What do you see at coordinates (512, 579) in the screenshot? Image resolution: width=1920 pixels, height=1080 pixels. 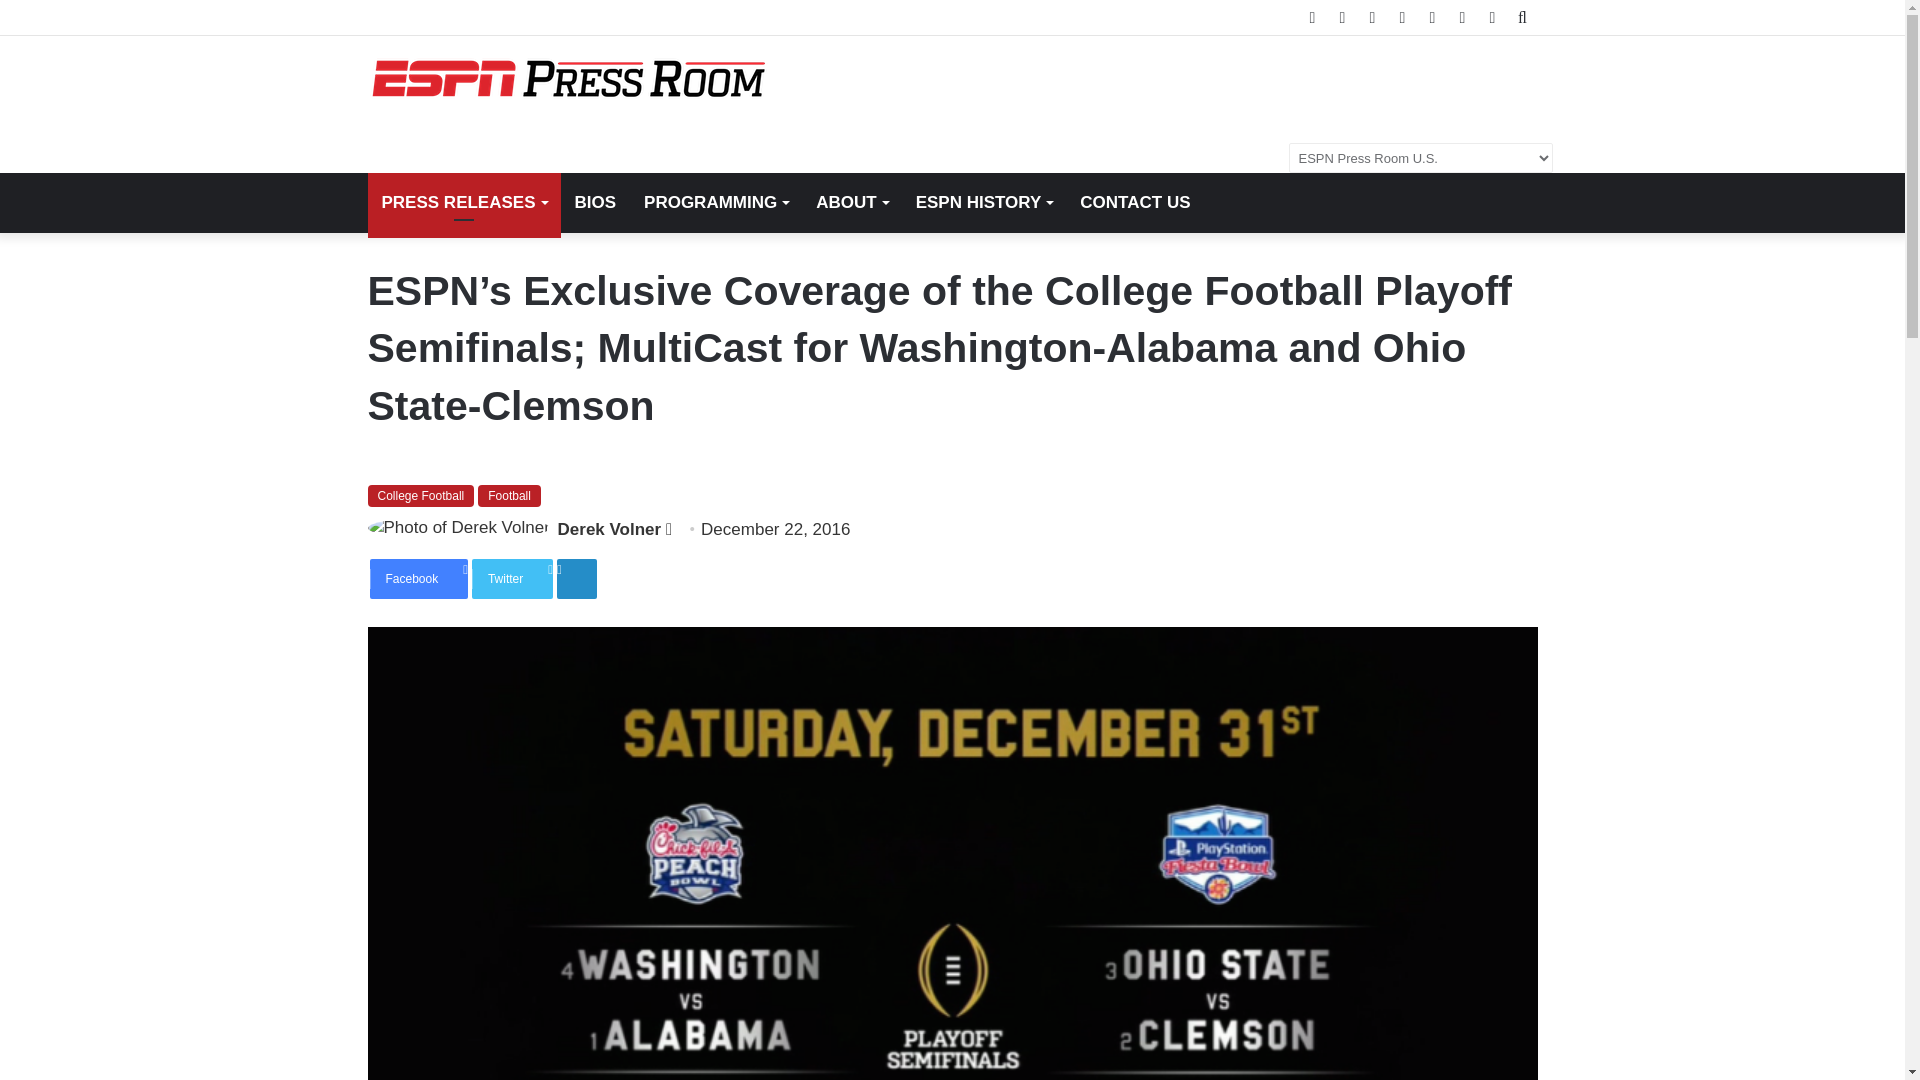 I see `Twitter` at bounding box center [512, 579].